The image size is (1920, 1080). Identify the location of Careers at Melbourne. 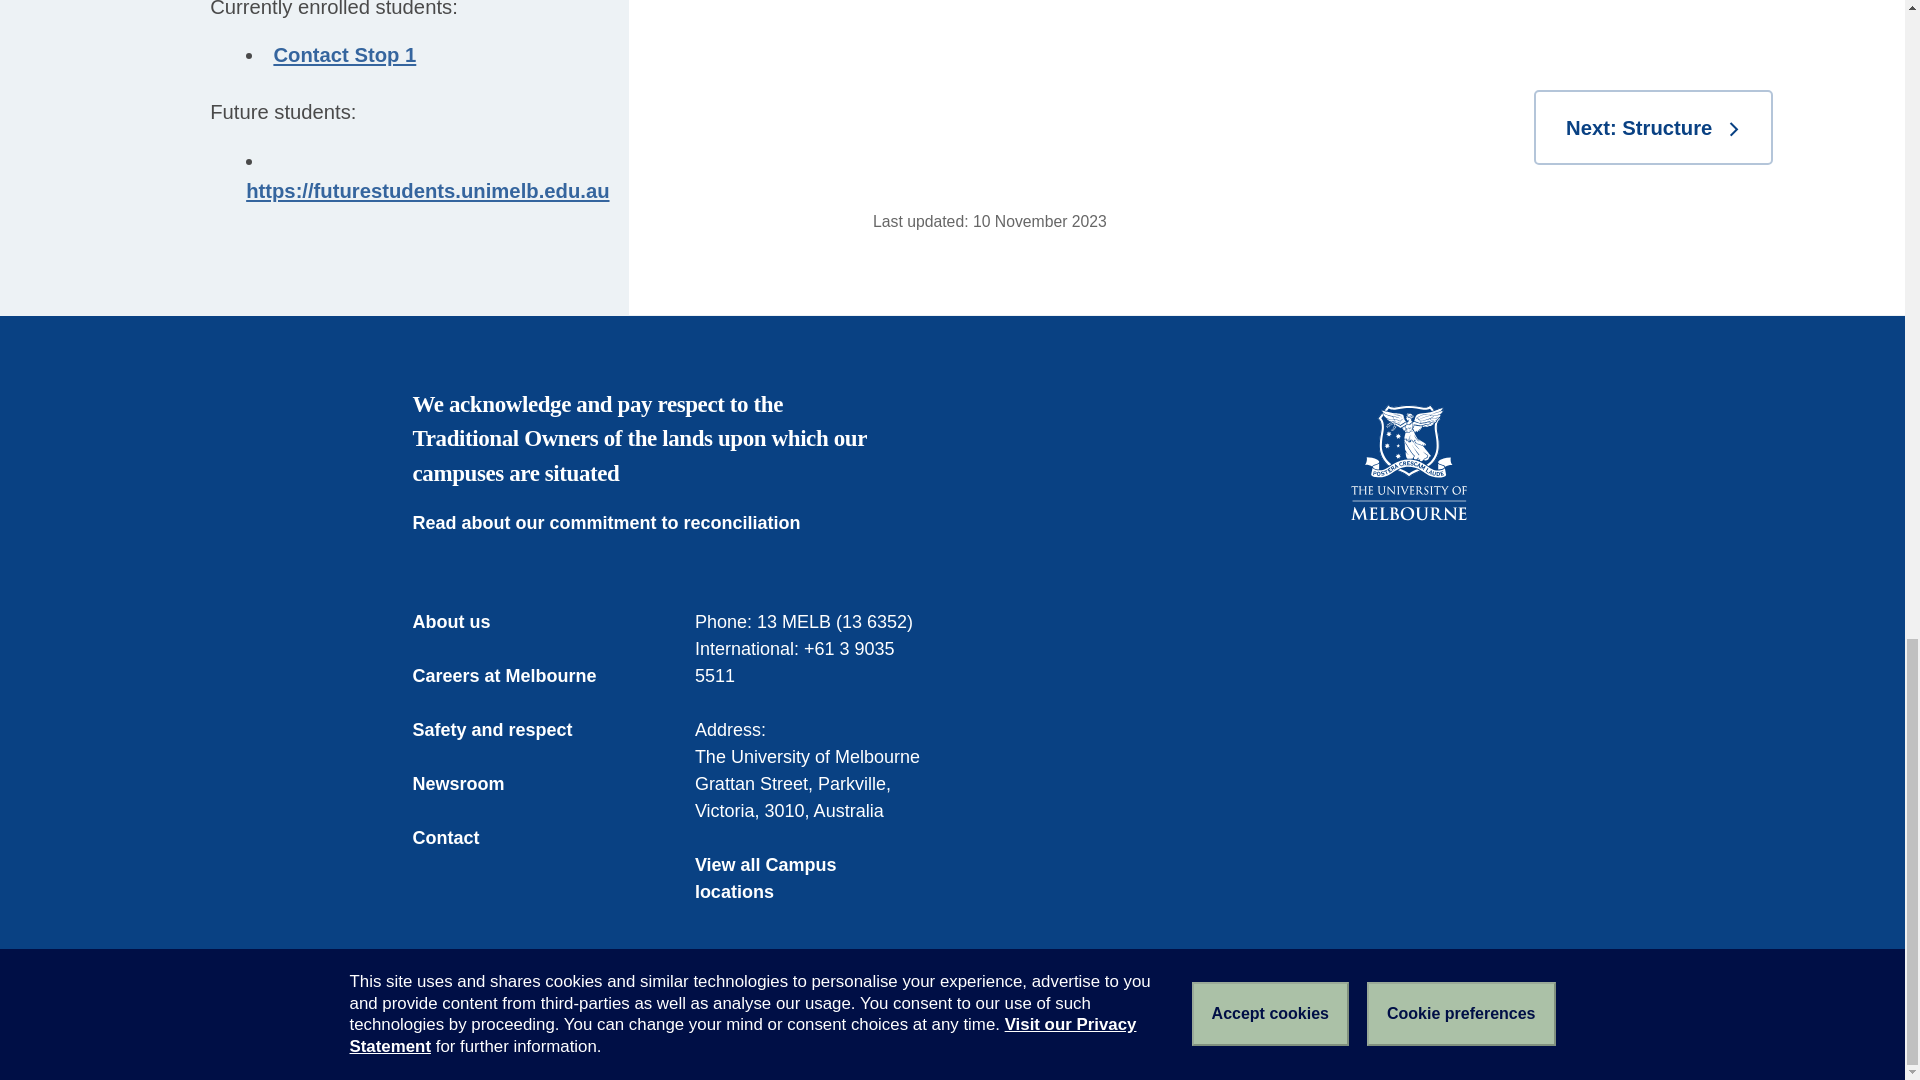
(518, 676).